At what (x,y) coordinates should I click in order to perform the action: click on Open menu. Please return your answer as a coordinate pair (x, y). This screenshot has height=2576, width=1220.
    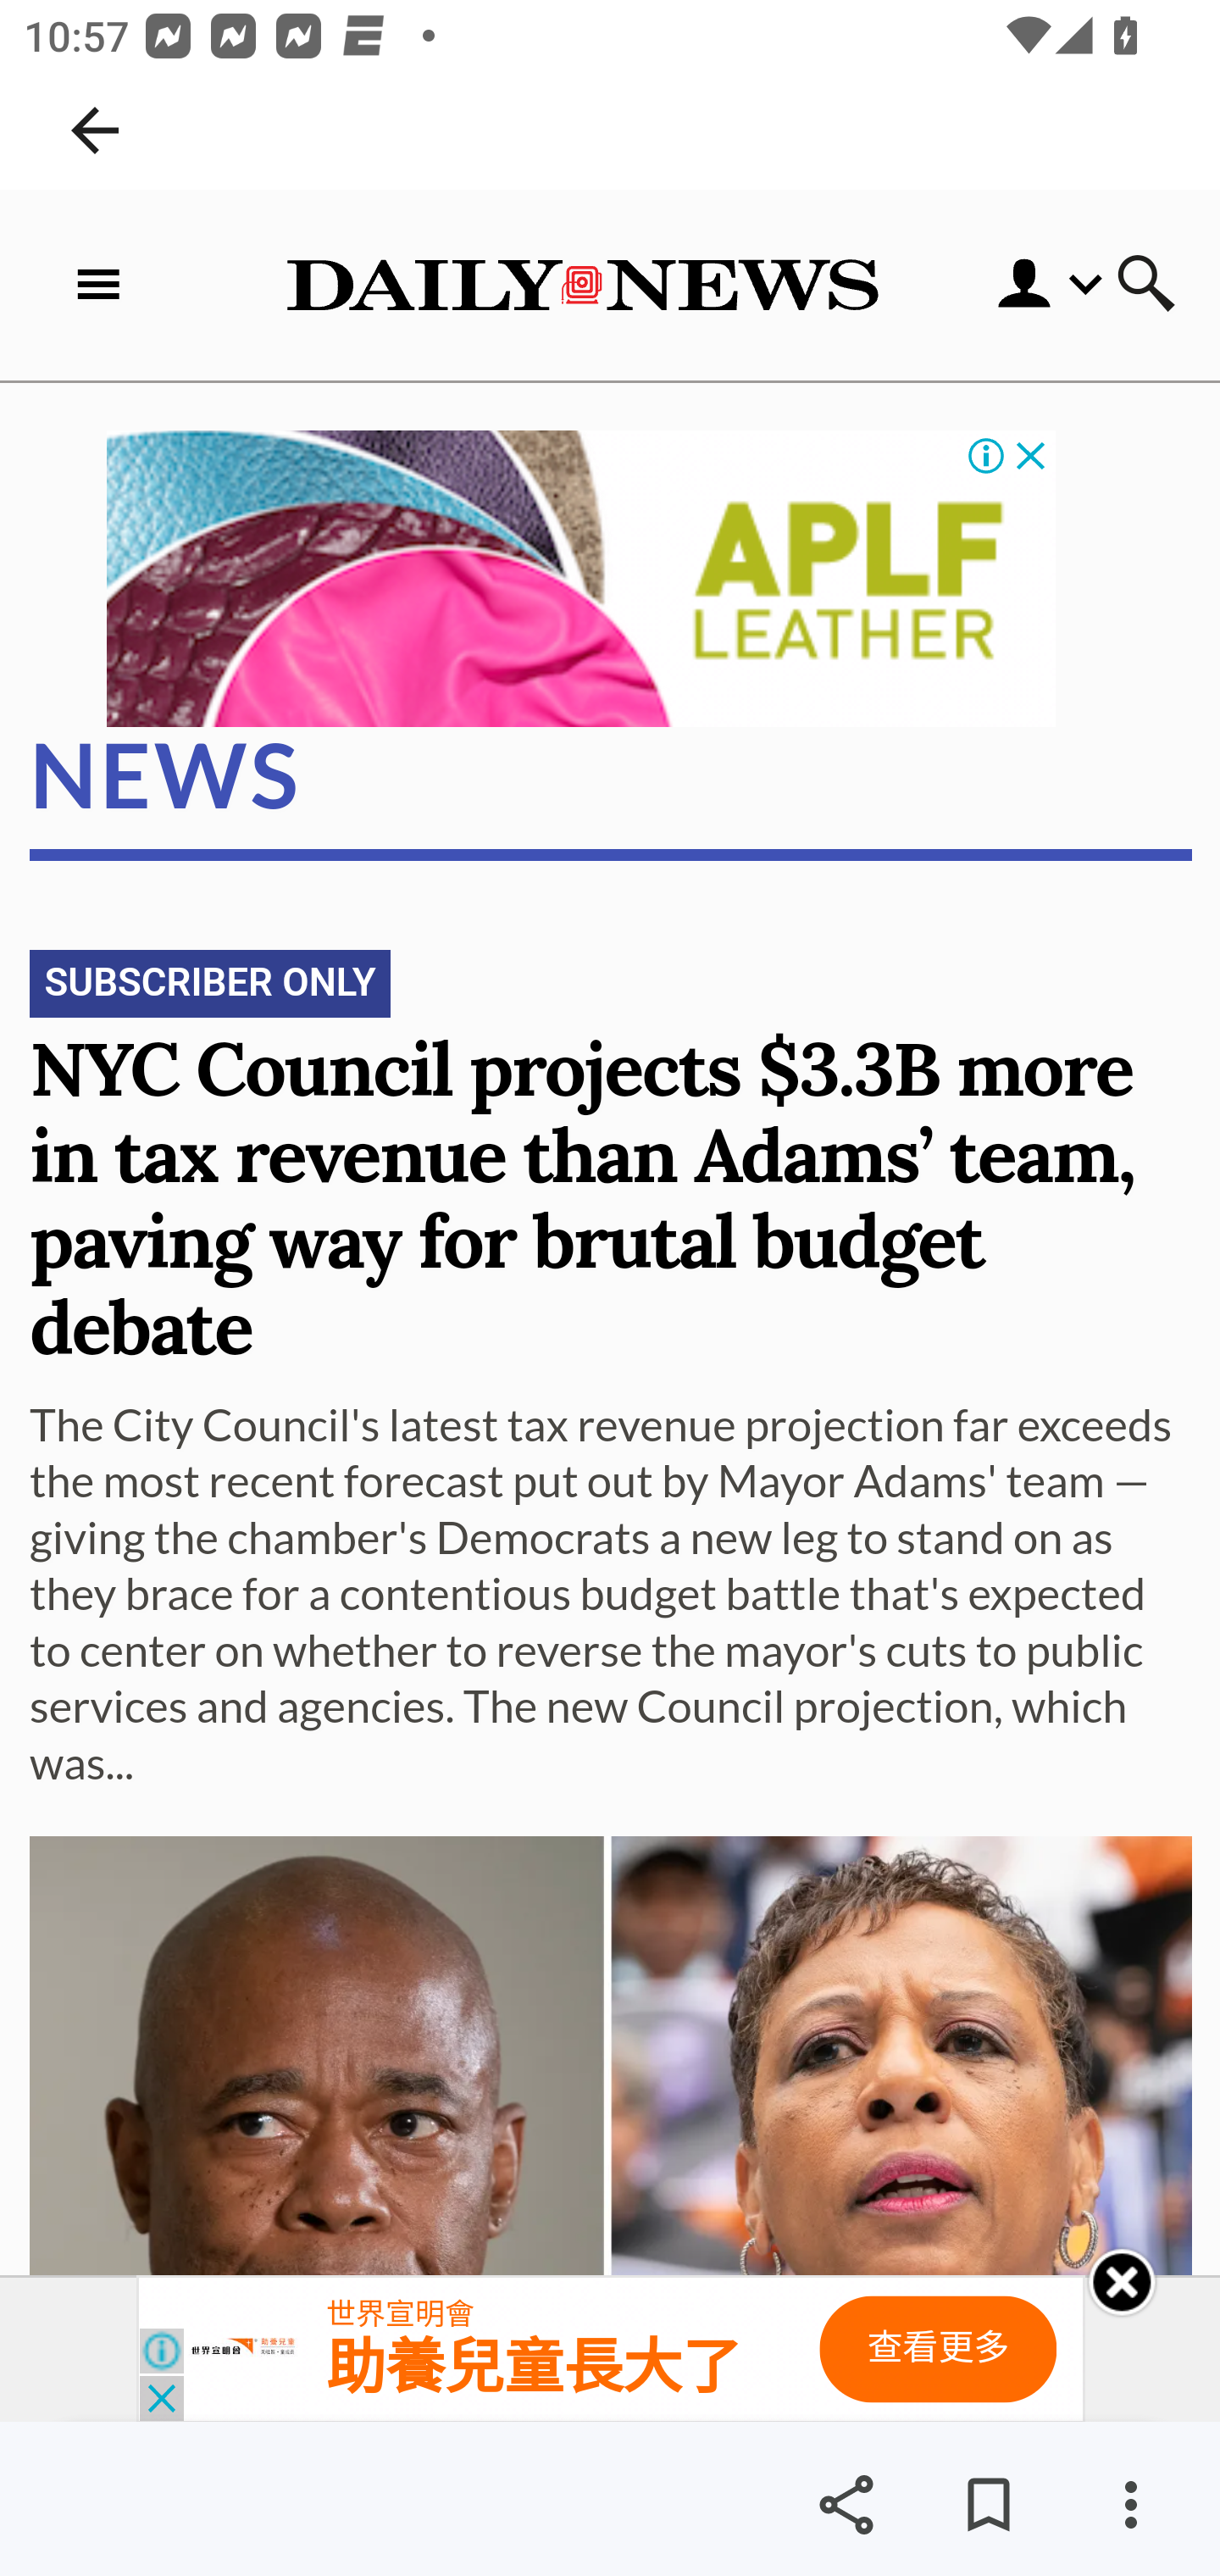
    Looking at the image, I should click on (1027, 284).